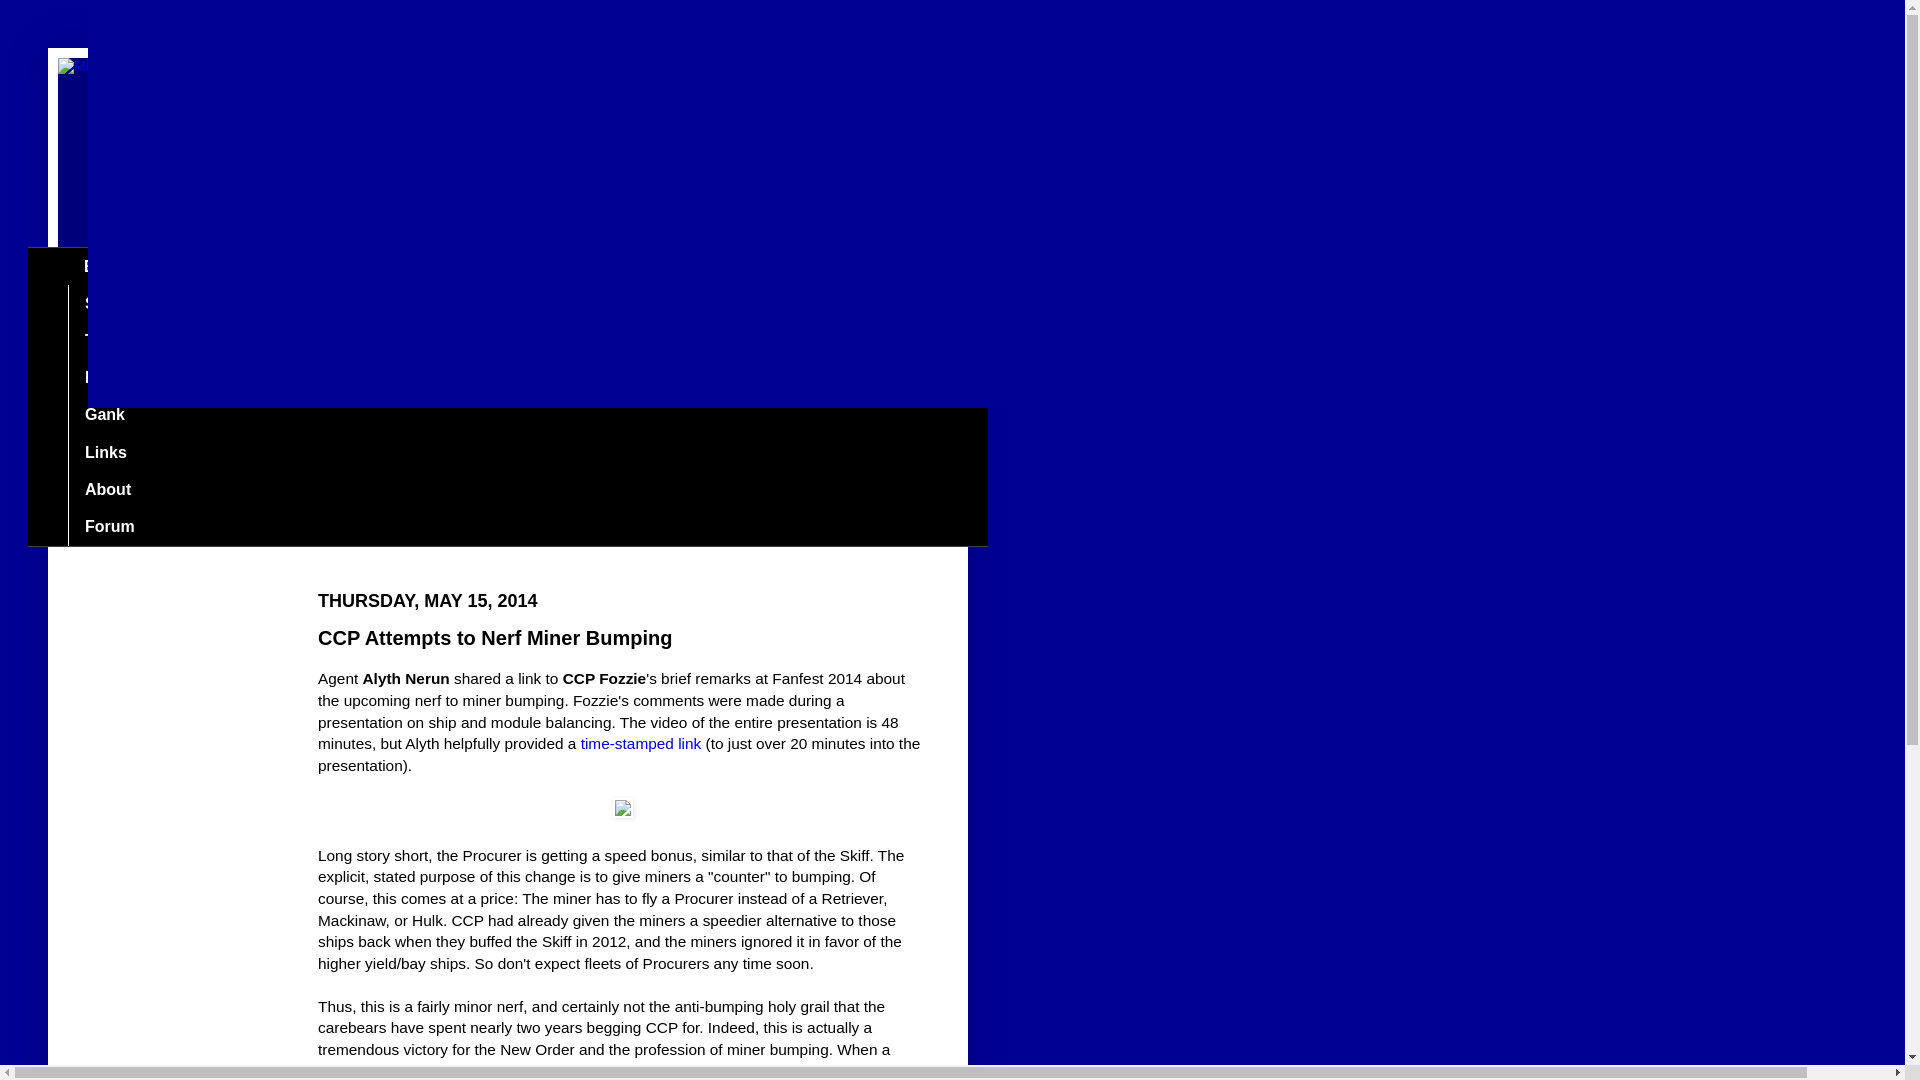 Image resolution: width=1920 pixels, height=1080 pixels. What do you see at coordinates (135, 303) in the screenshot?
I see `Shareholders` at bounding box center [135, 303].